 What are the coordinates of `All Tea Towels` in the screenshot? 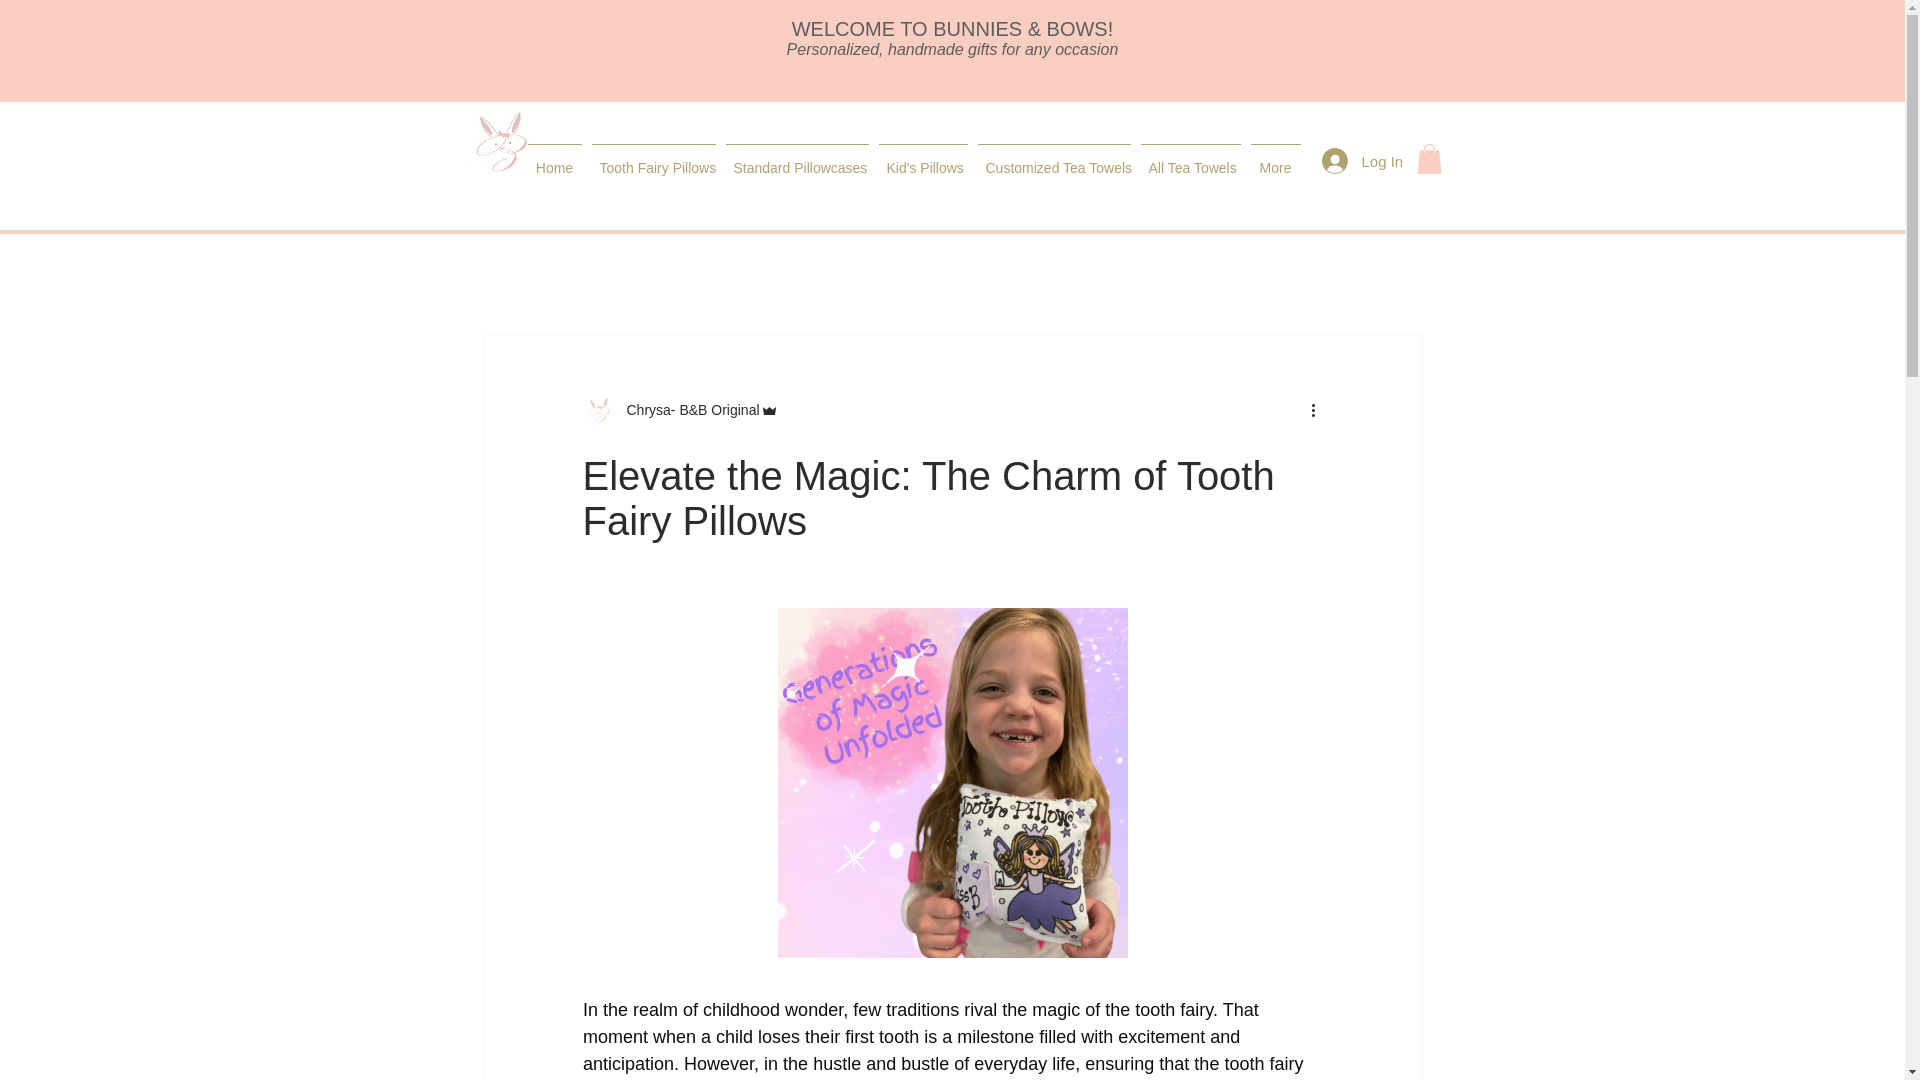 It's located at (1191, 158).